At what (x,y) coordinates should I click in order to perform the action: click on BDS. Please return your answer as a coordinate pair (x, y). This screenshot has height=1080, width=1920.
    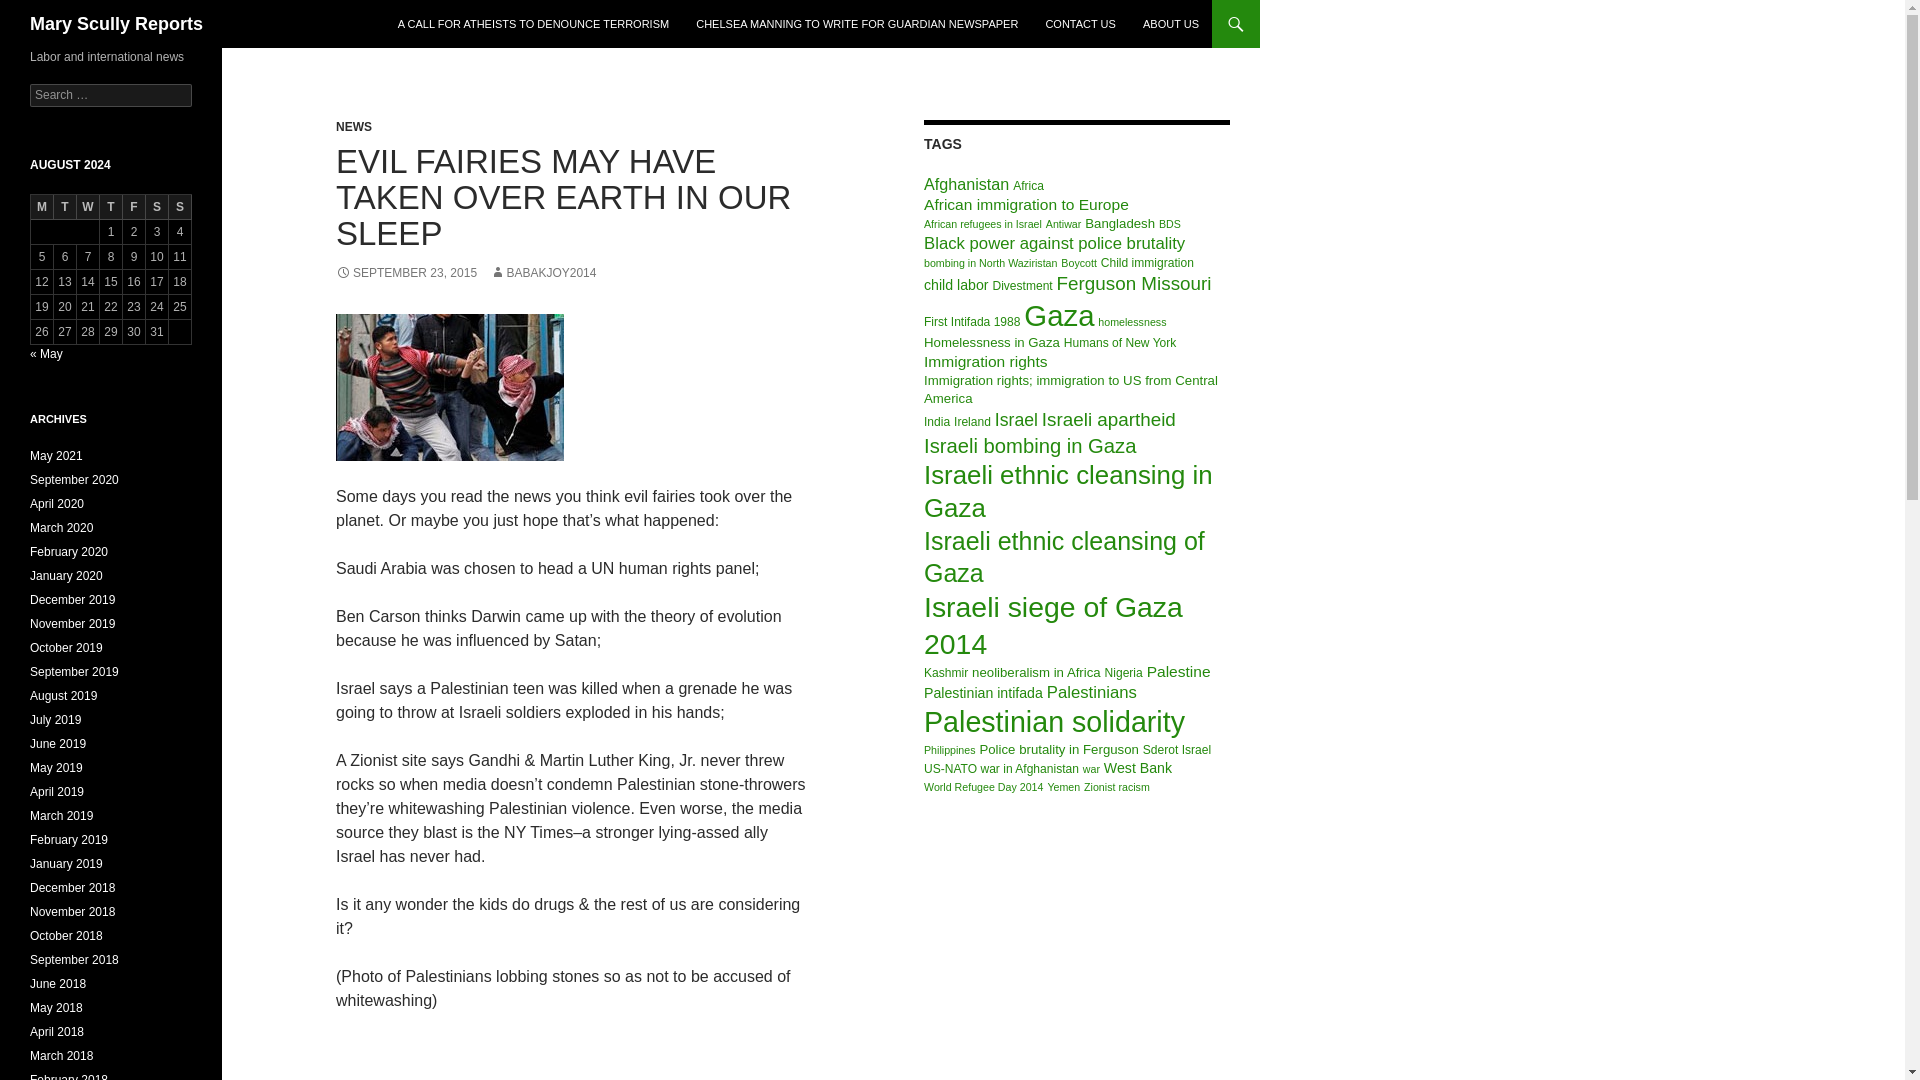
    Looking at the image, I should click on (1170, 224).